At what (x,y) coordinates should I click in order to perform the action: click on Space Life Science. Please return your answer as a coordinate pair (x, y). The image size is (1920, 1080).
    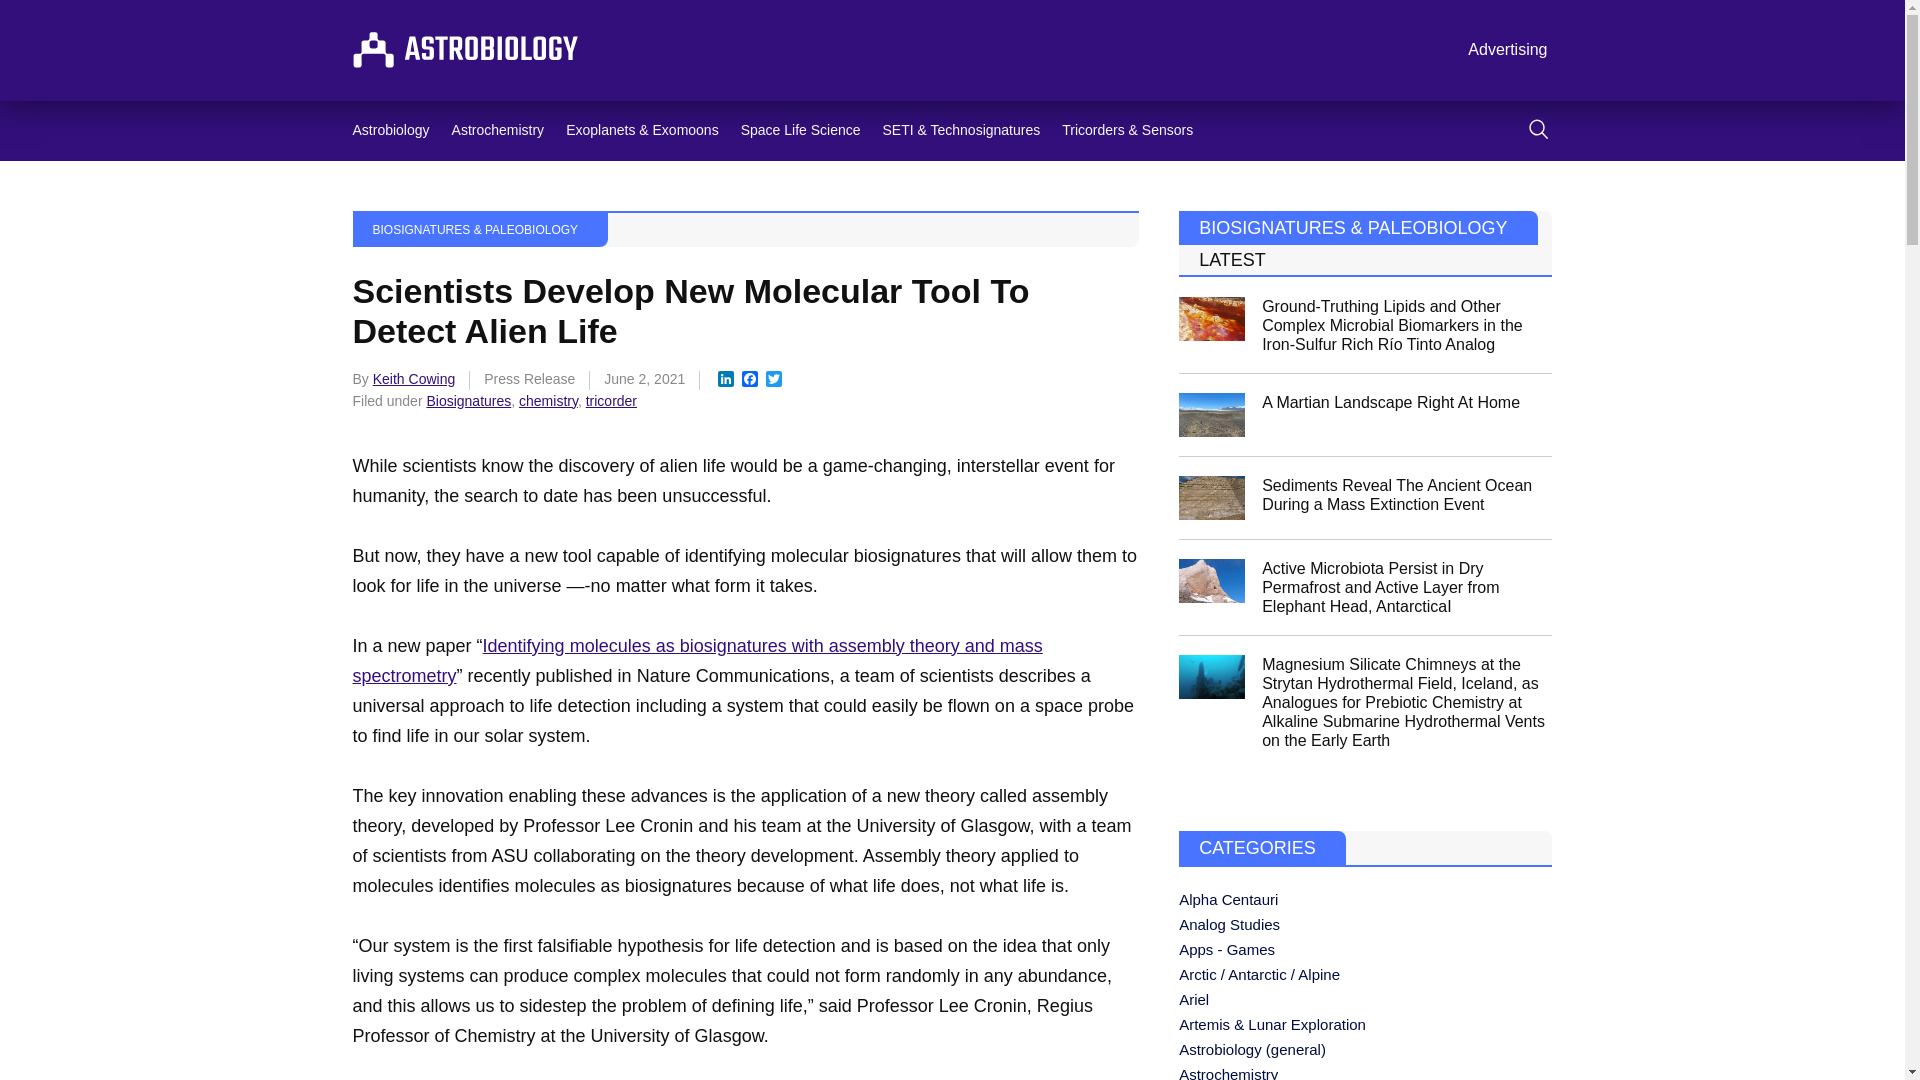
    Looking at the image, I should click on (800, 130).